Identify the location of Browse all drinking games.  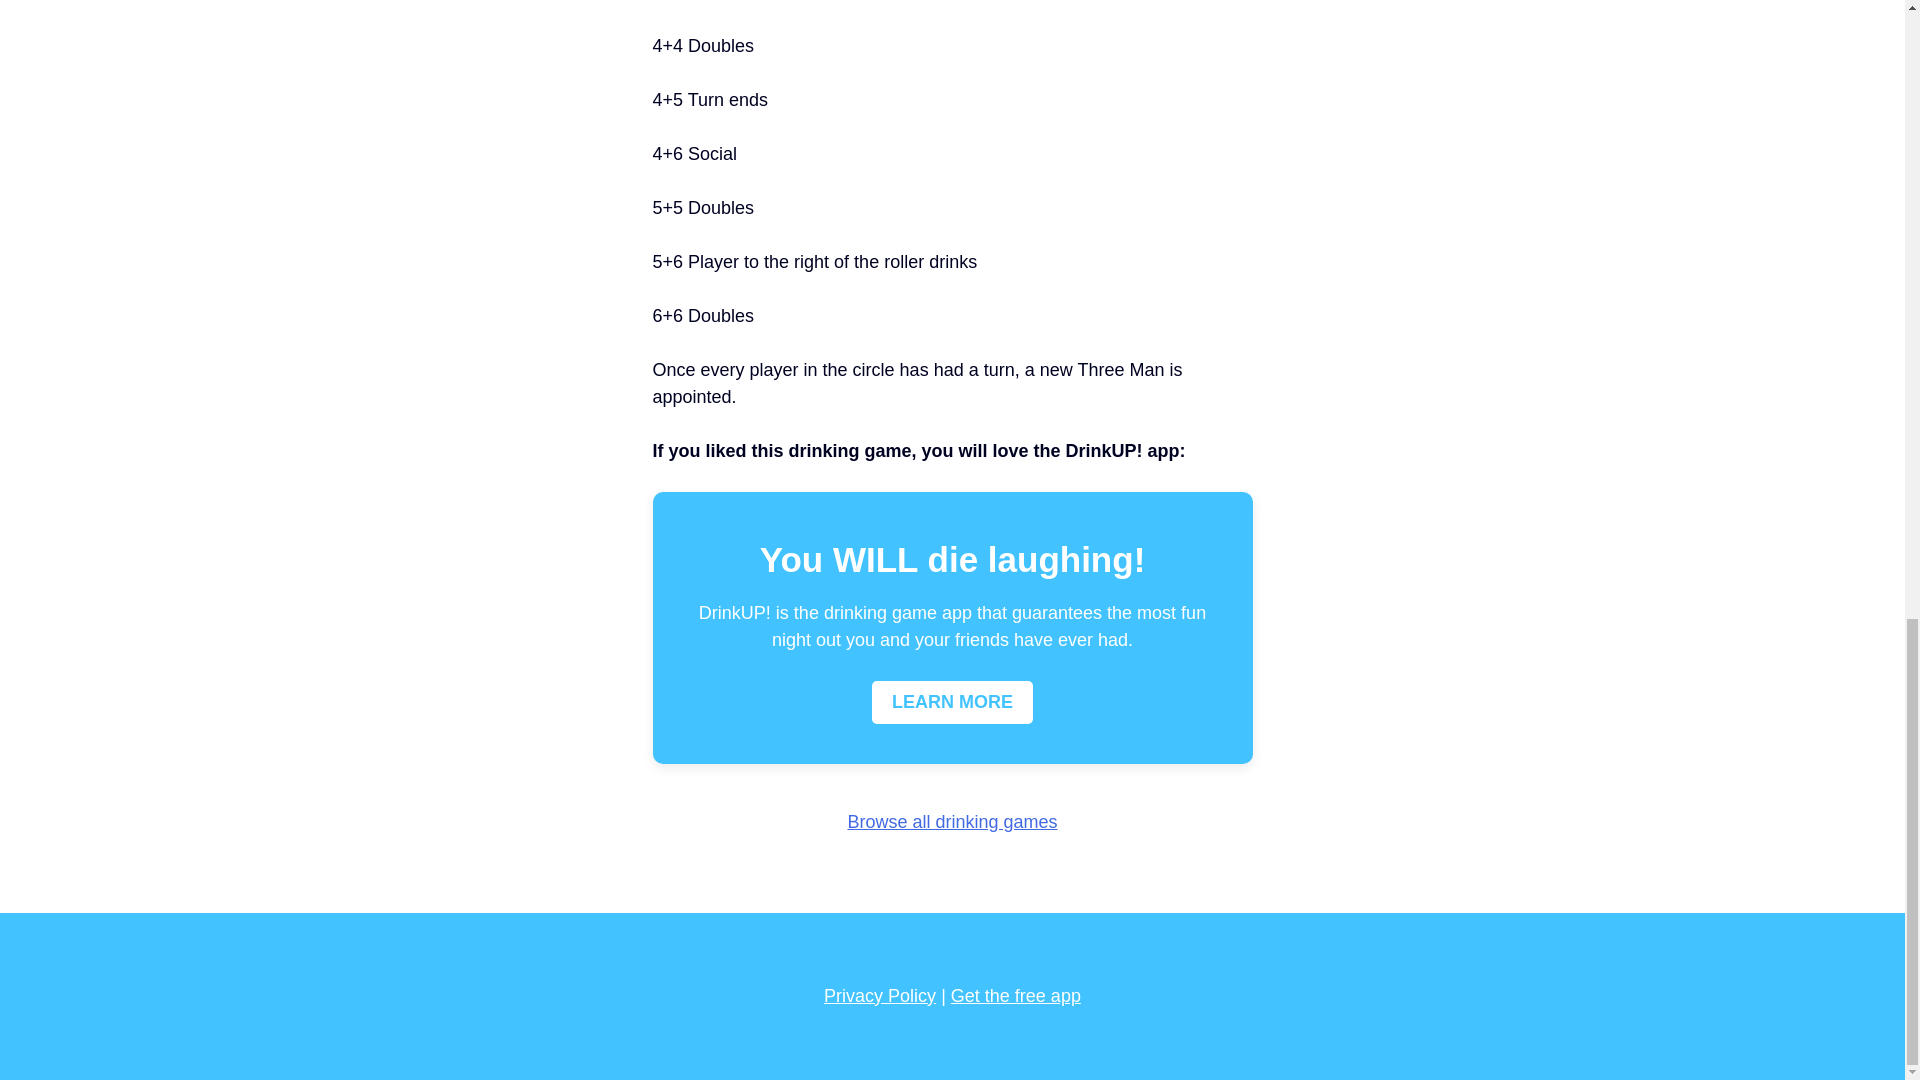
(952, 822).